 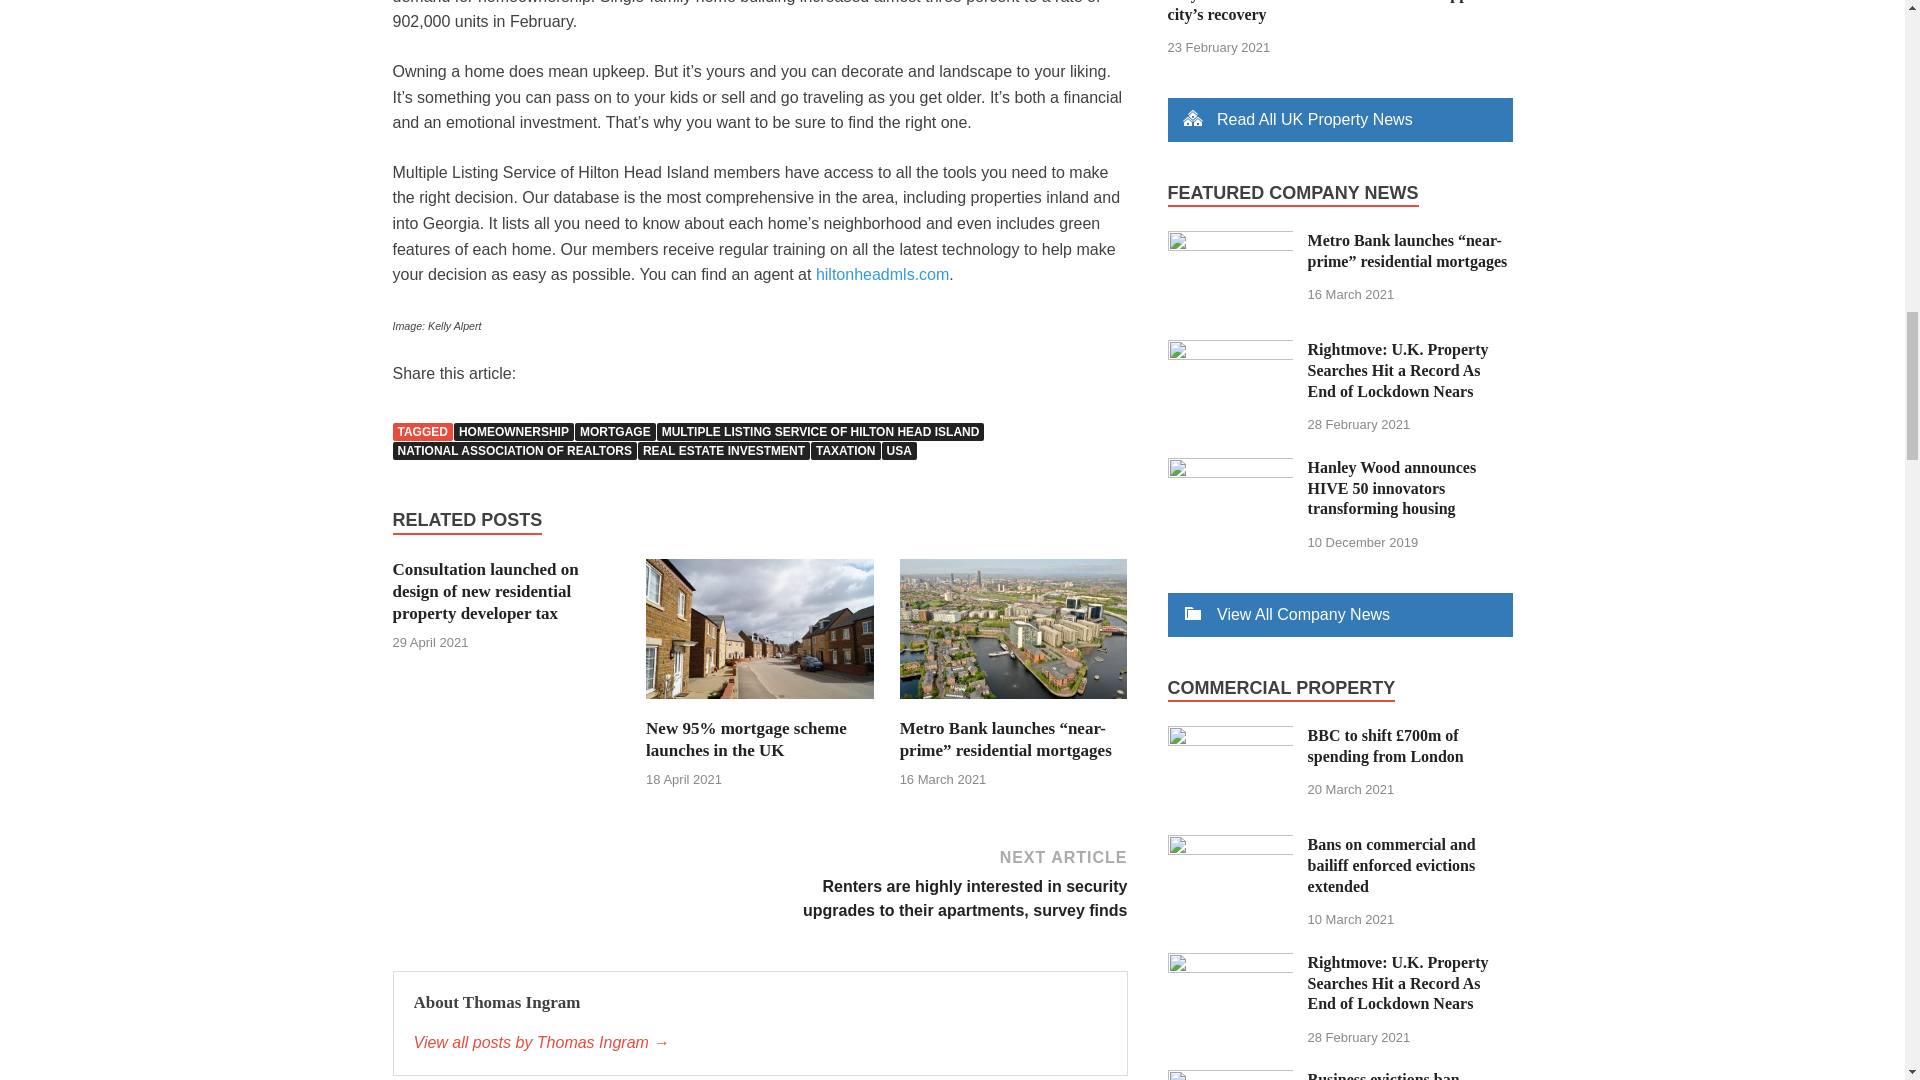 I want to click on Bans on commercial and bailiff enforced evictions extended, so click(x=1230, y=846).